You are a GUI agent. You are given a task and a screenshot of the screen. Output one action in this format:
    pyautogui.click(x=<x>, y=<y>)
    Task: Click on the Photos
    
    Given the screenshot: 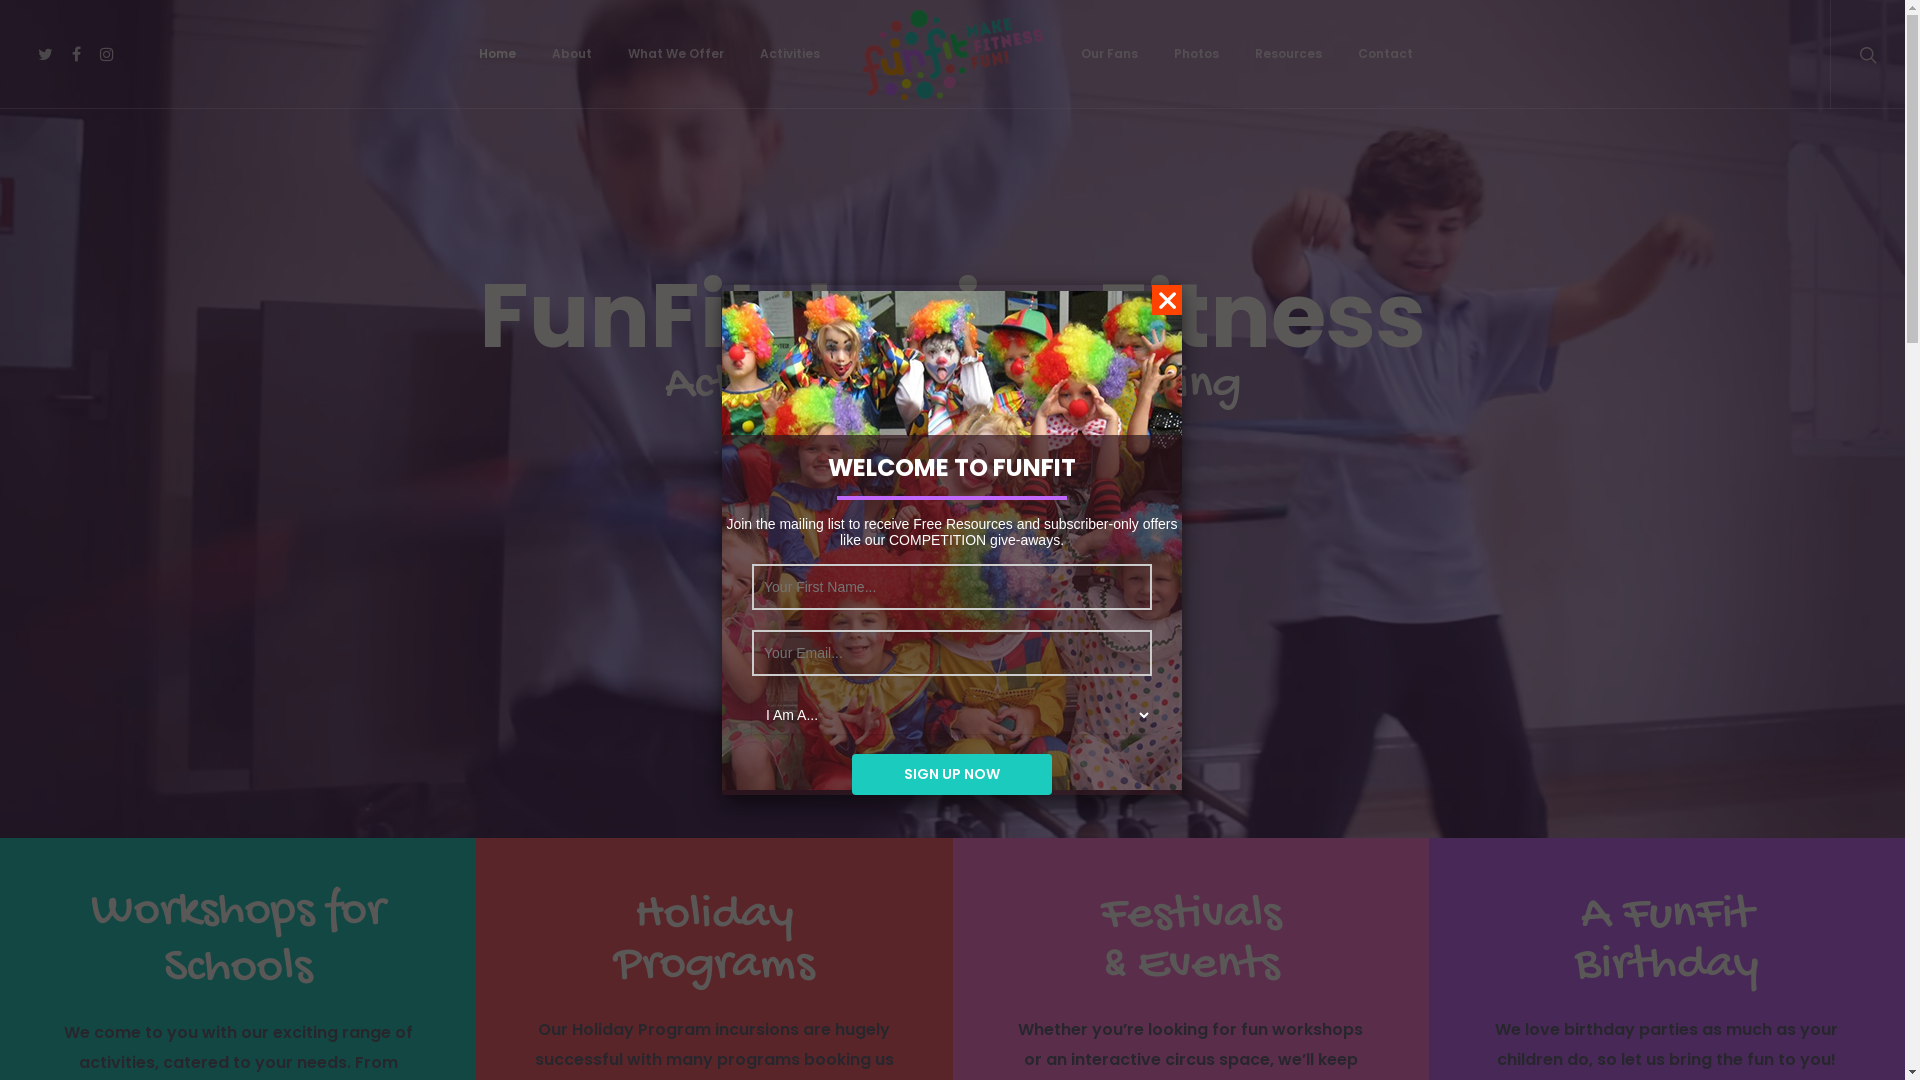 What is the action you would take?
    pyautogui.click(x=1196, y=60)
    